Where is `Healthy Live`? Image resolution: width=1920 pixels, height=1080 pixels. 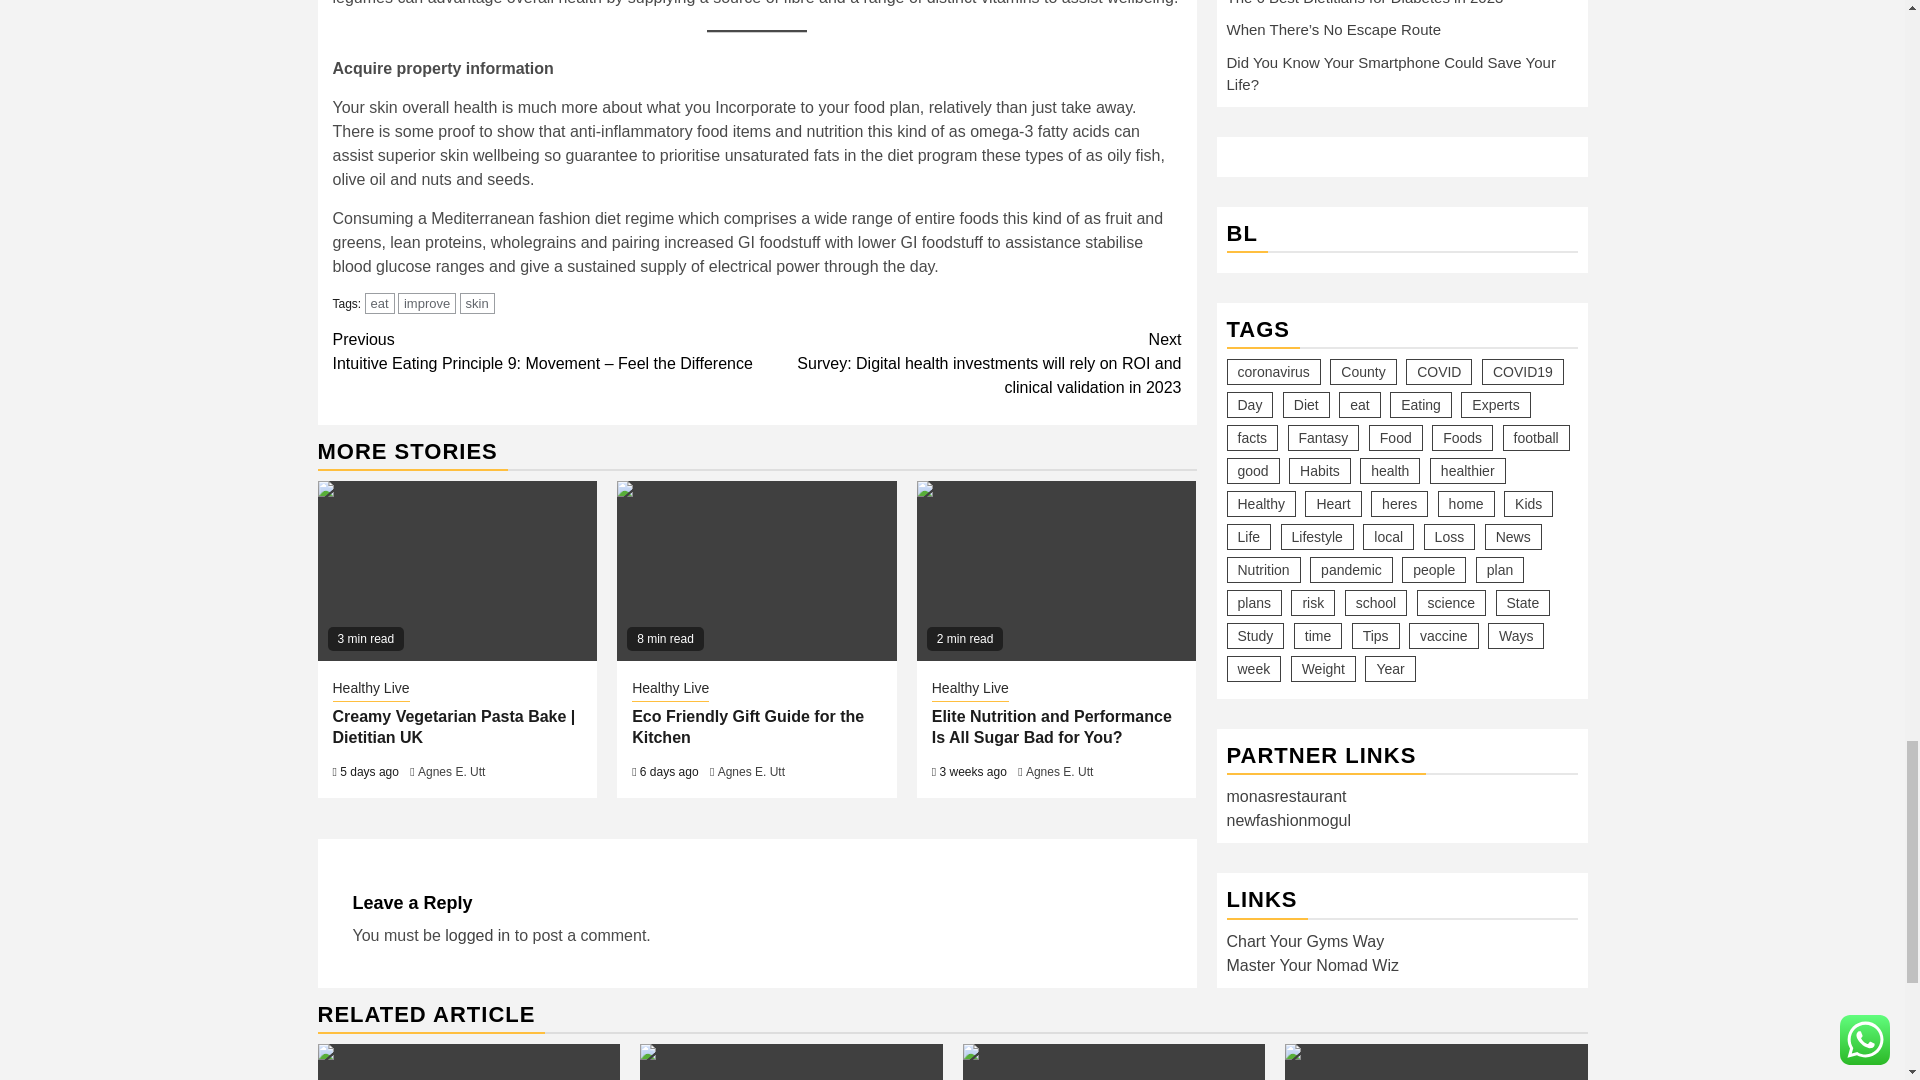
Healthy Live is located at coordinates (970, 690).